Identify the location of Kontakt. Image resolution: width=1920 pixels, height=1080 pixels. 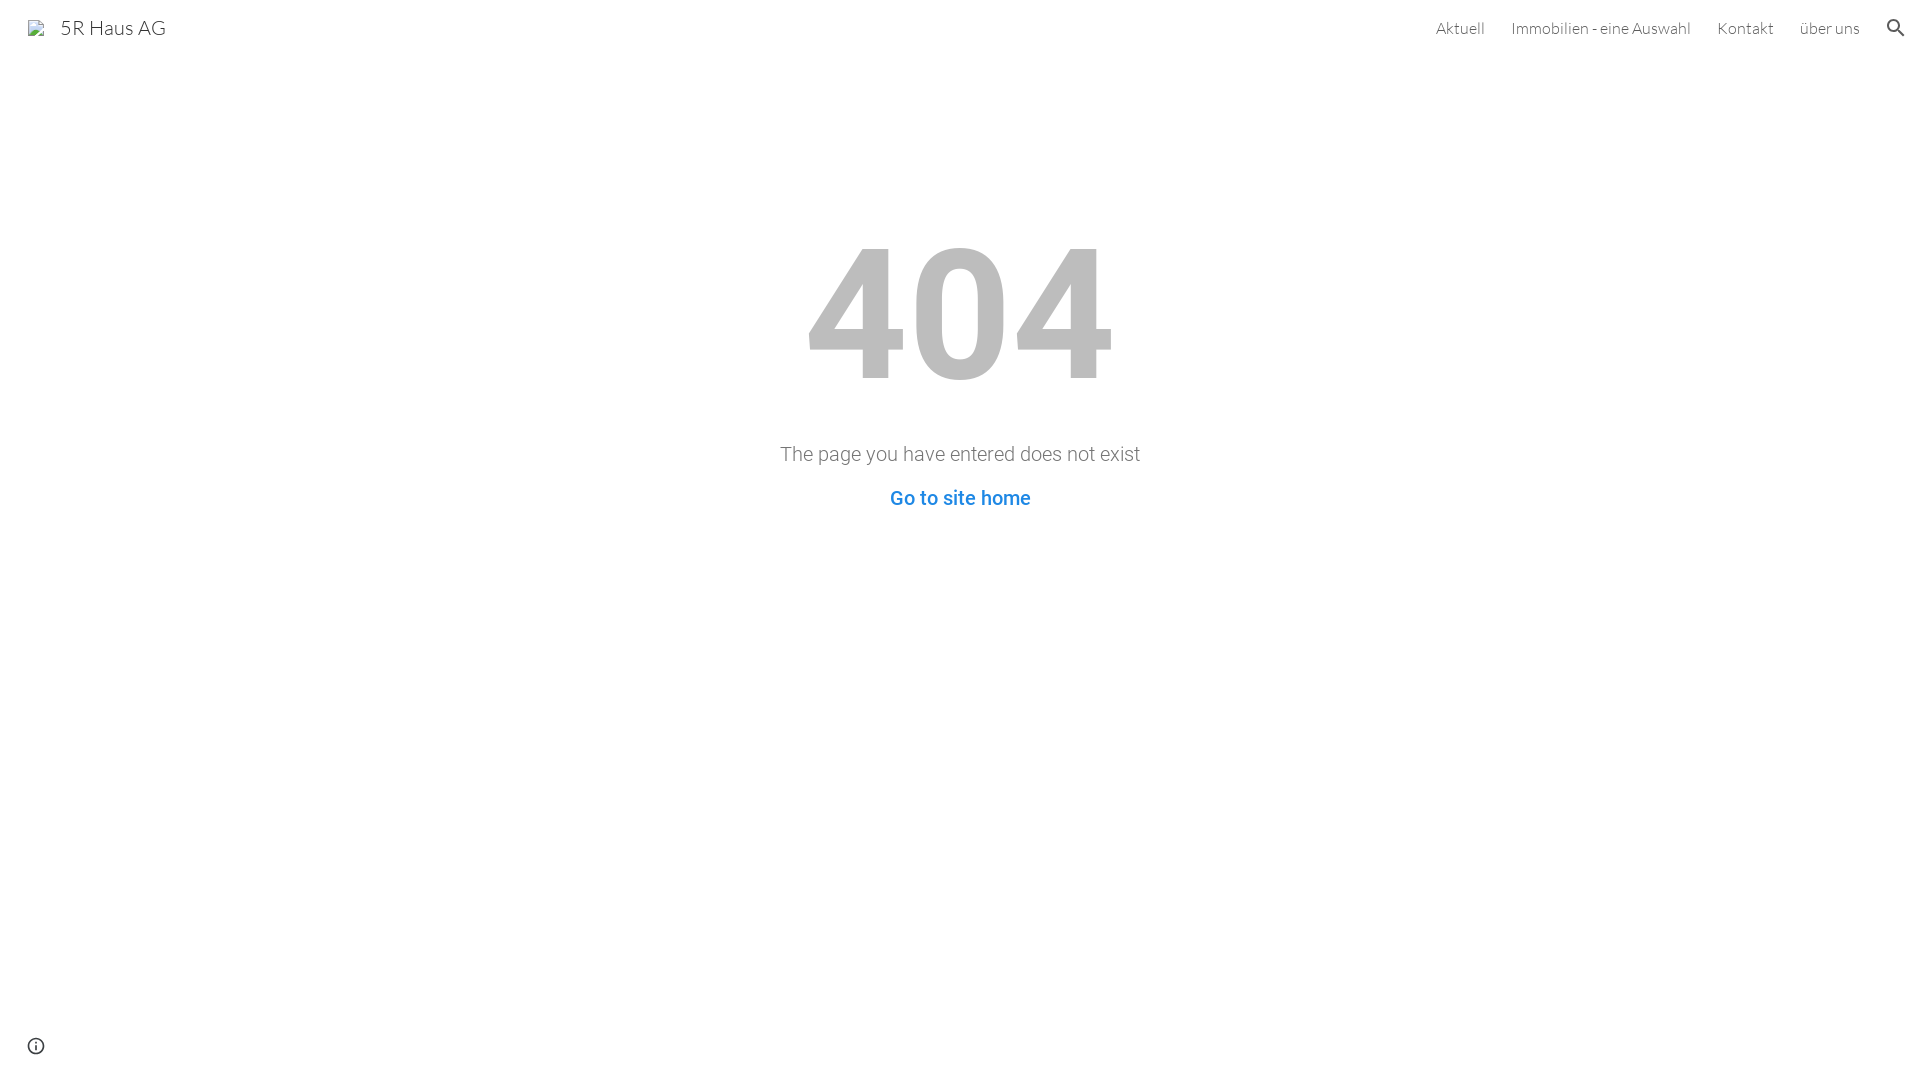
(1746, 28).